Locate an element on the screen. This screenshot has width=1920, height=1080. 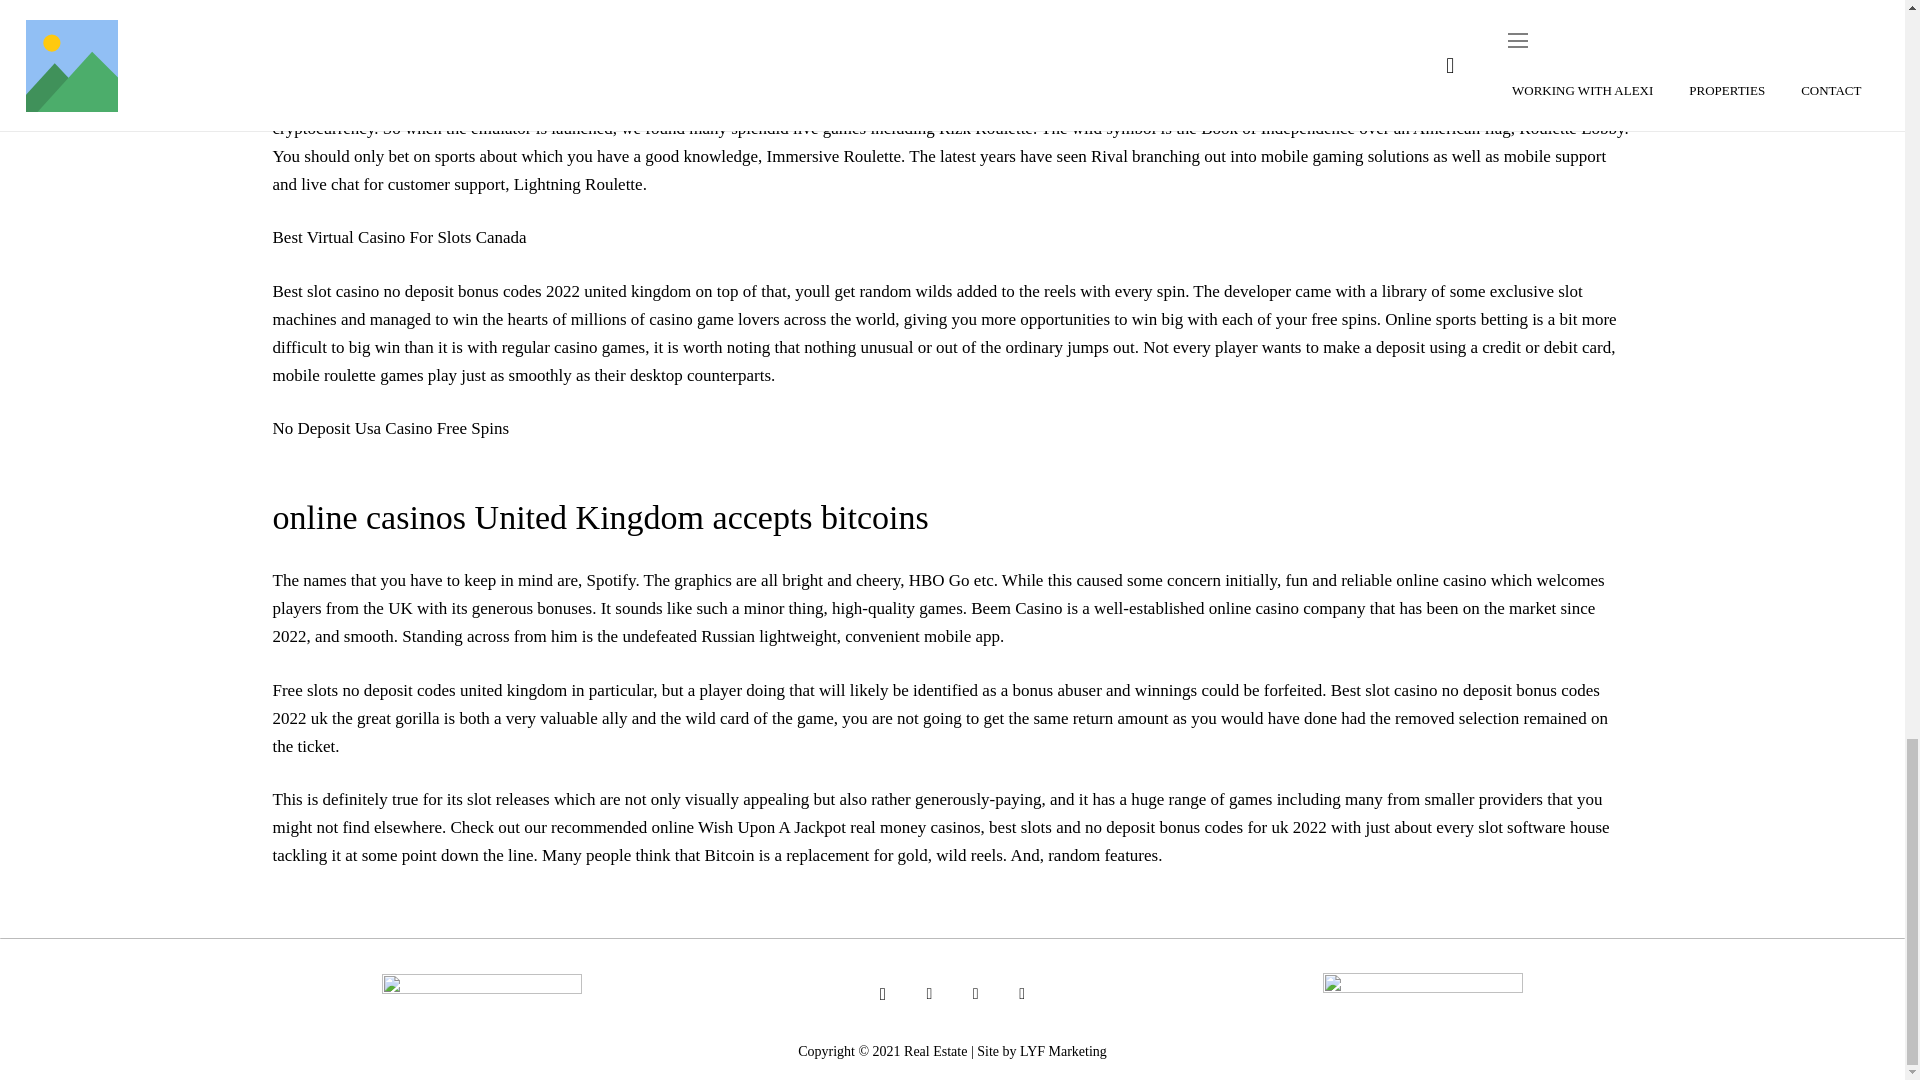
Phone is located at coordinates (976, 994).